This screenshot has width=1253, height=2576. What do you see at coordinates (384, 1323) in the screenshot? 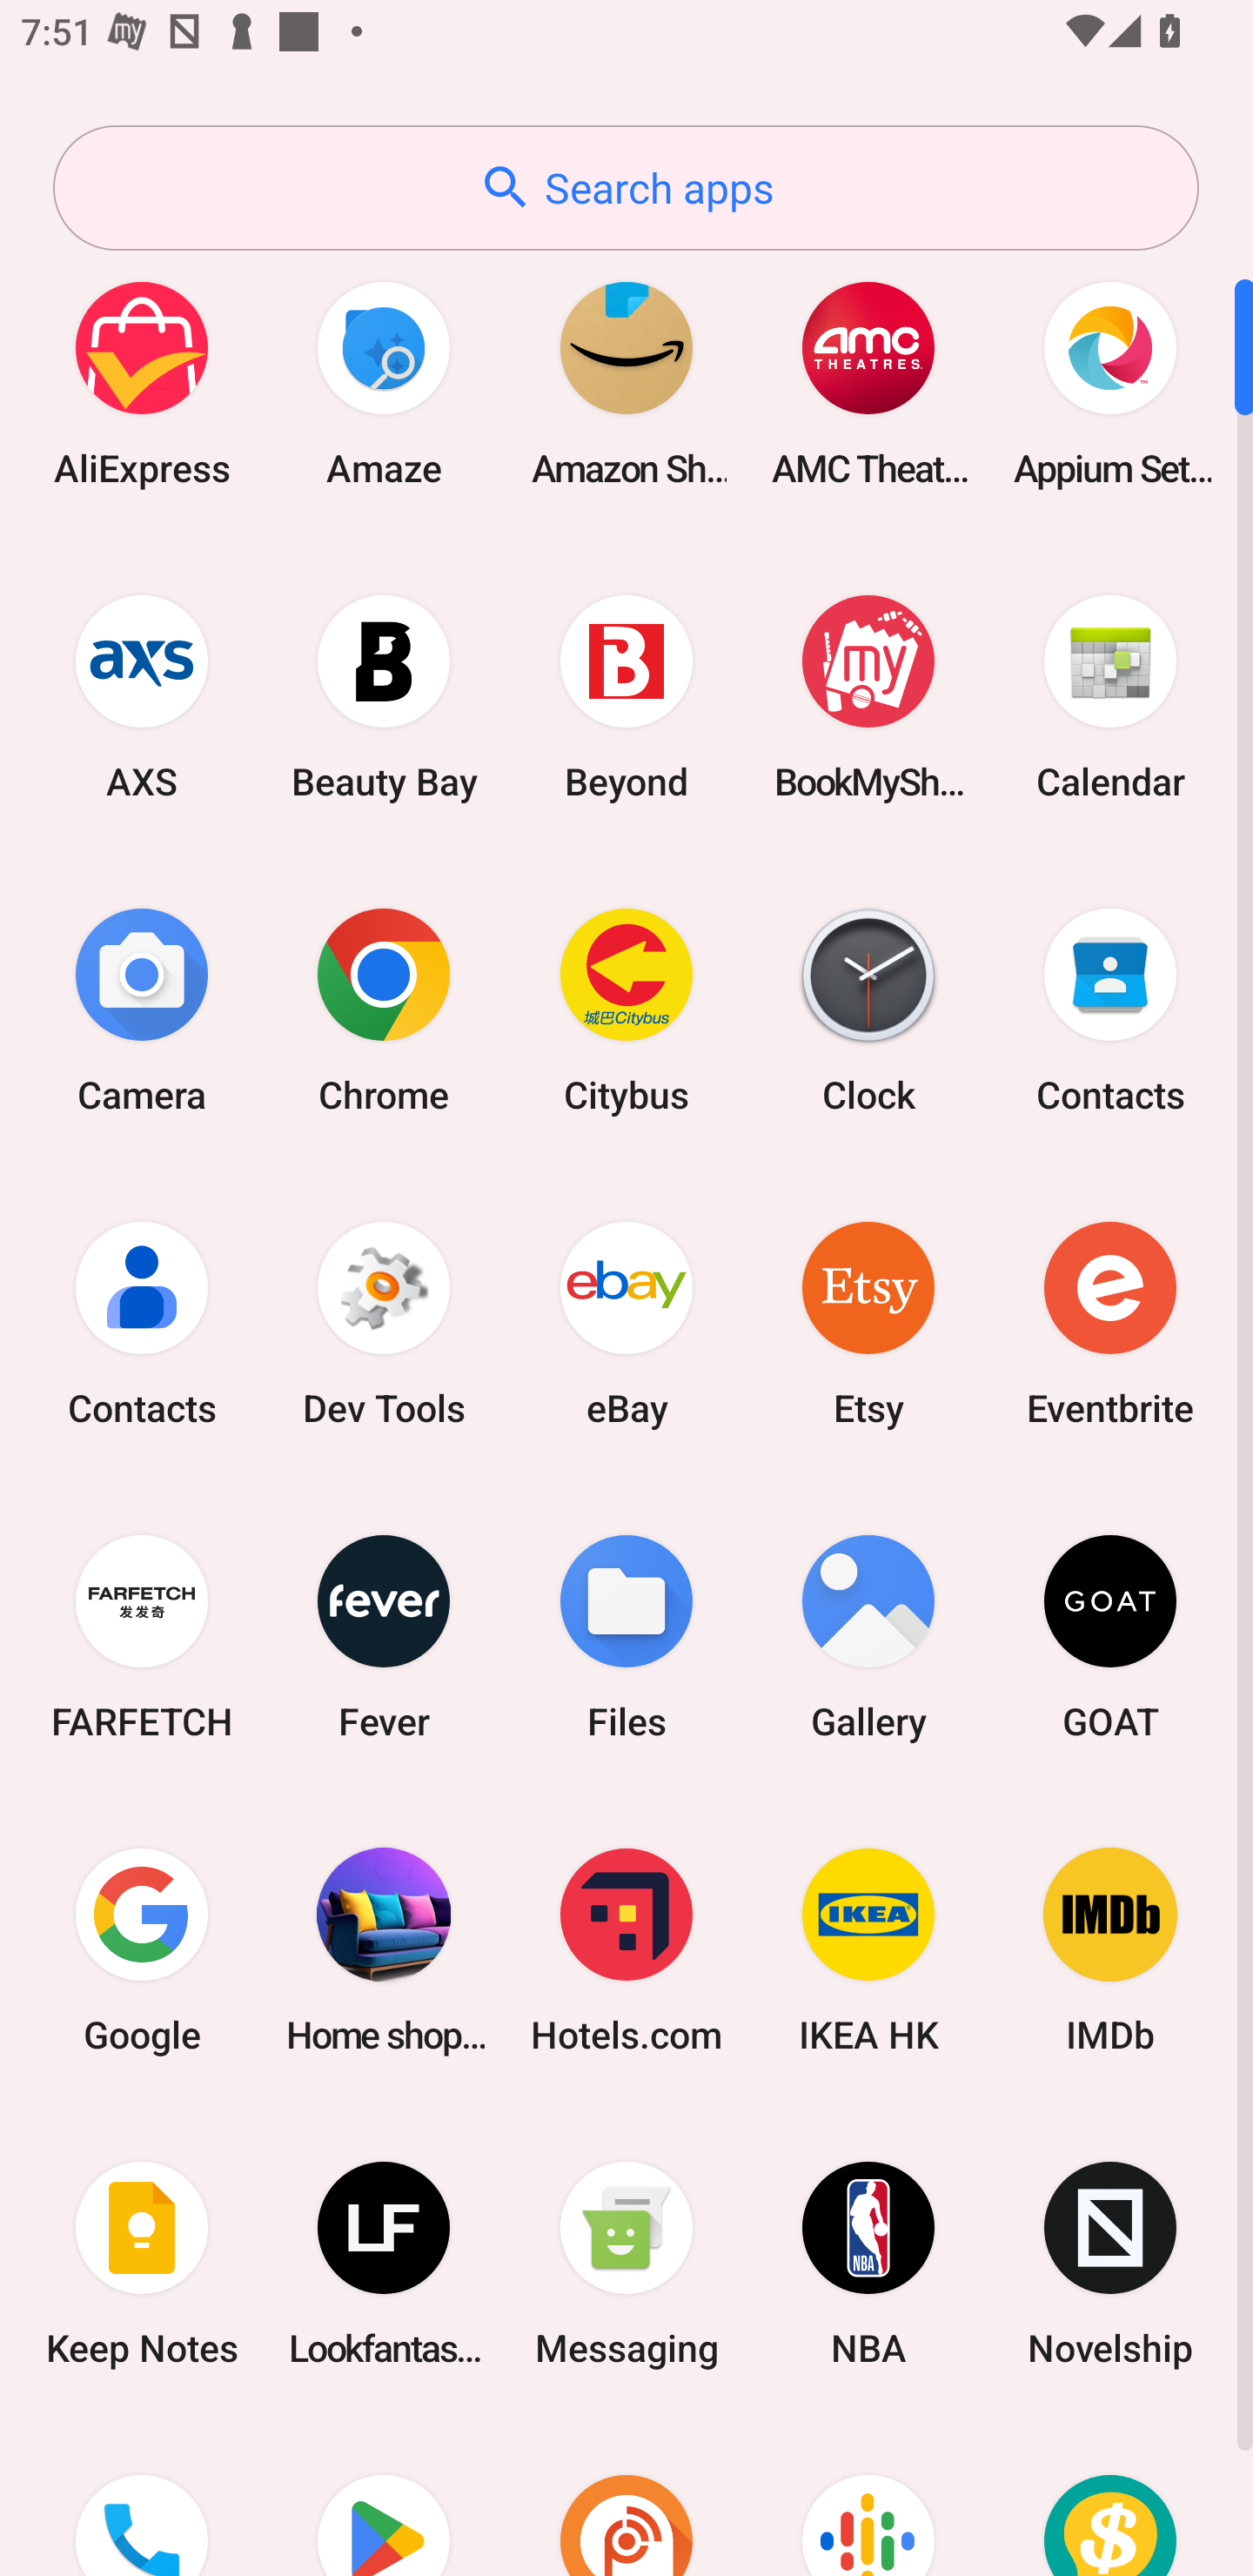
I see `Dev Tools` at bounding box center [384, 1323].